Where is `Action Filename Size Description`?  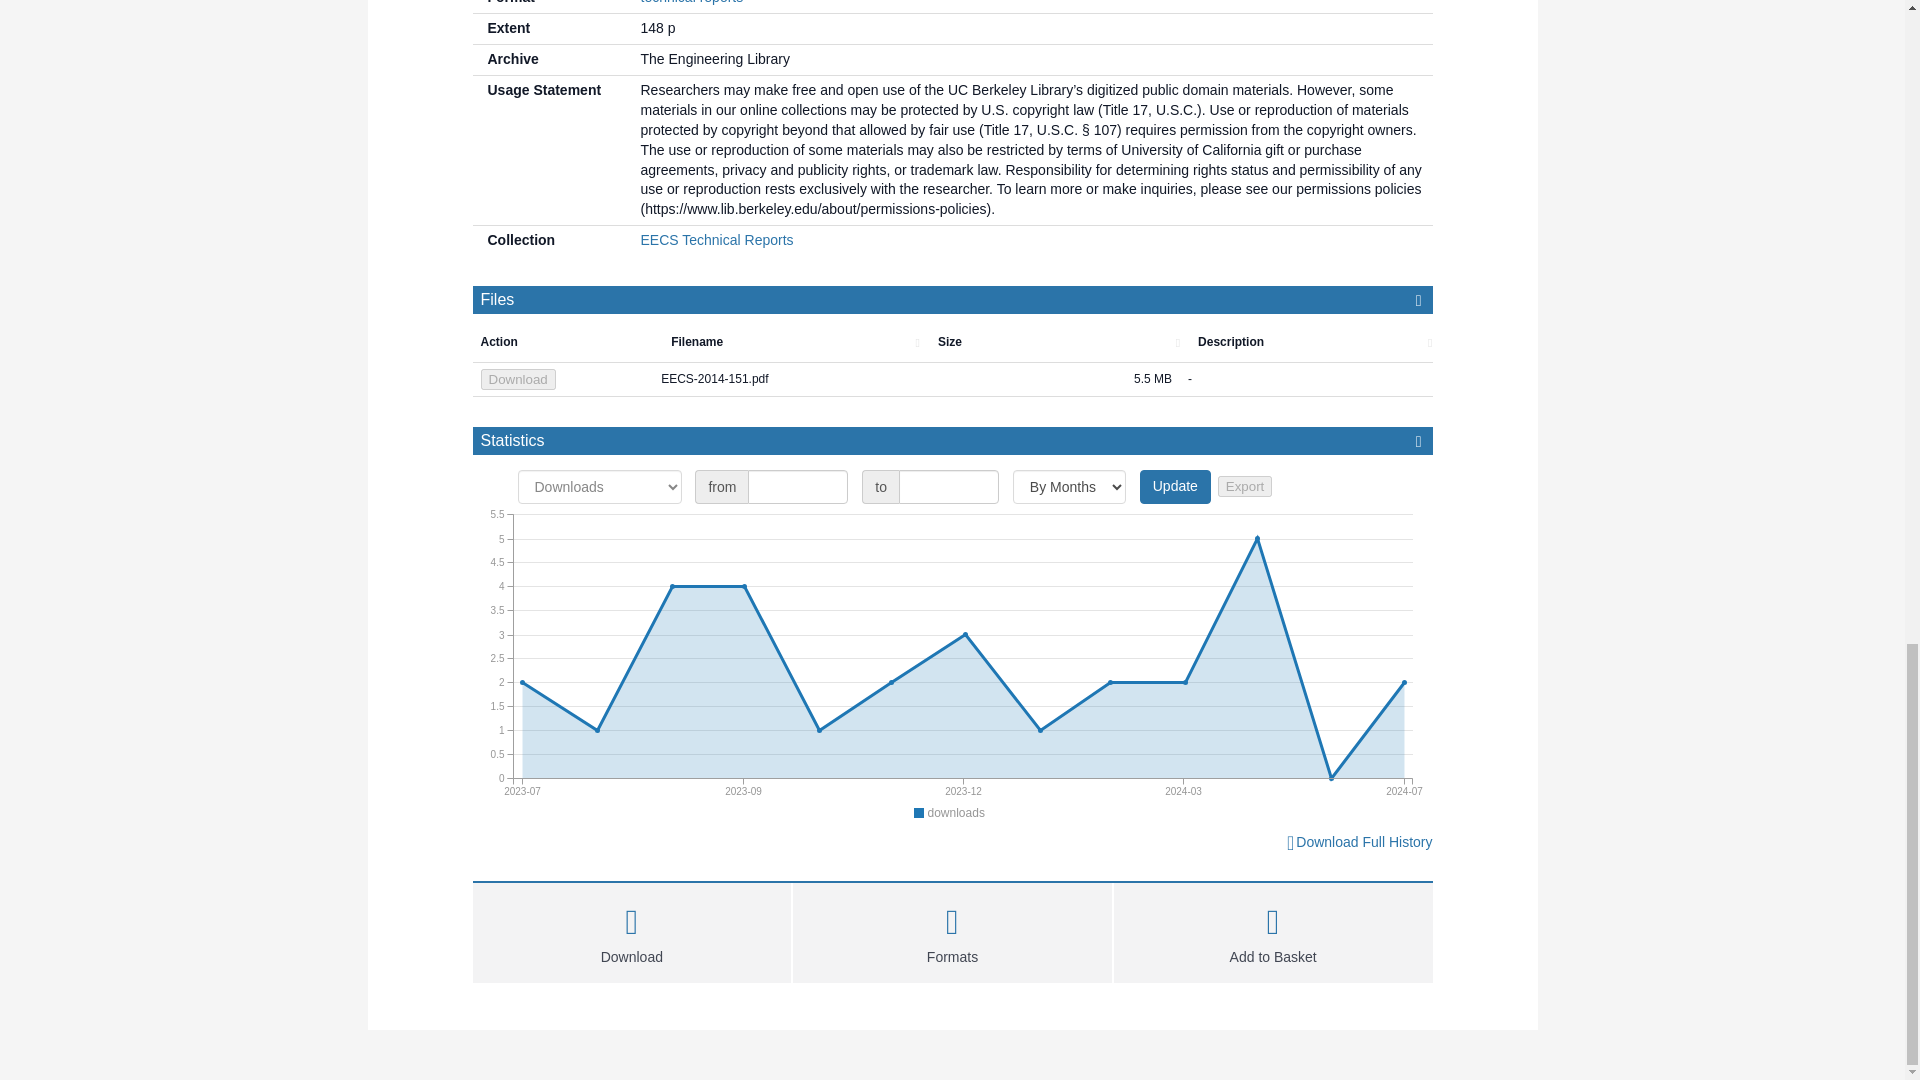 Action Filename Size Description is located at coordinates (952, 342).